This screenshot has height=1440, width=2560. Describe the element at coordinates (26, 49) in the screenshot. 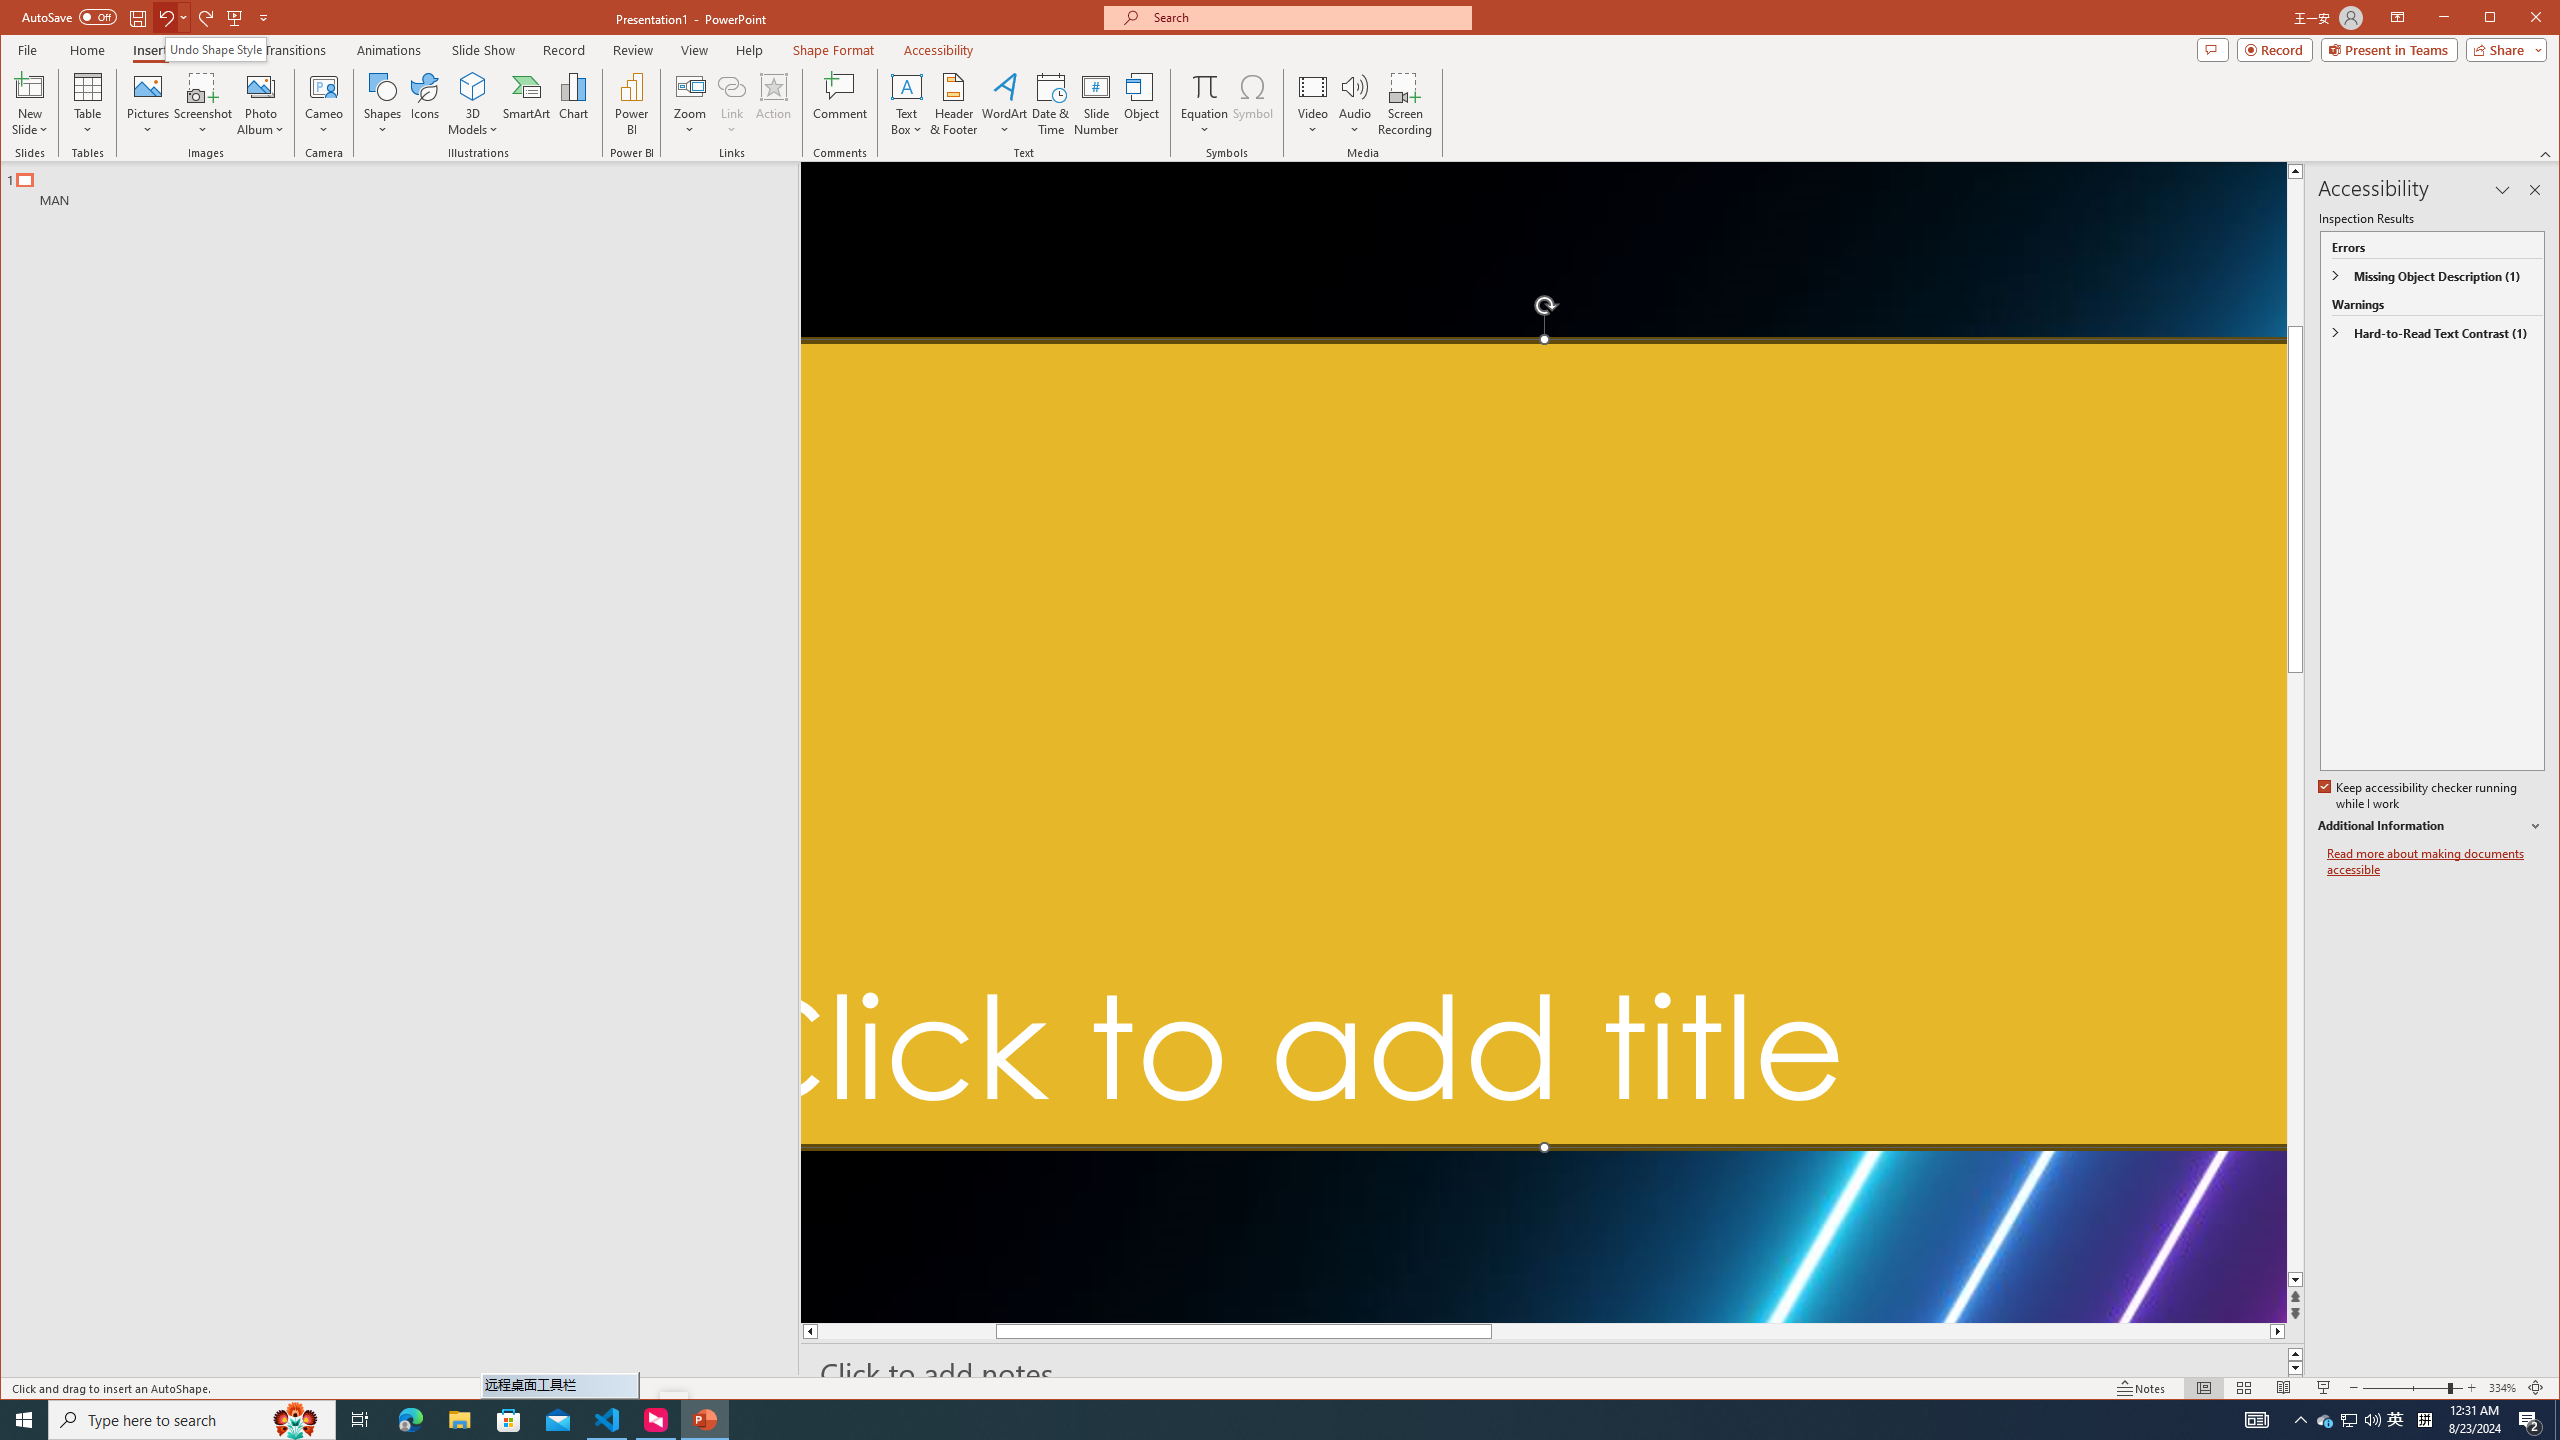

I see `File Tab` at that location.